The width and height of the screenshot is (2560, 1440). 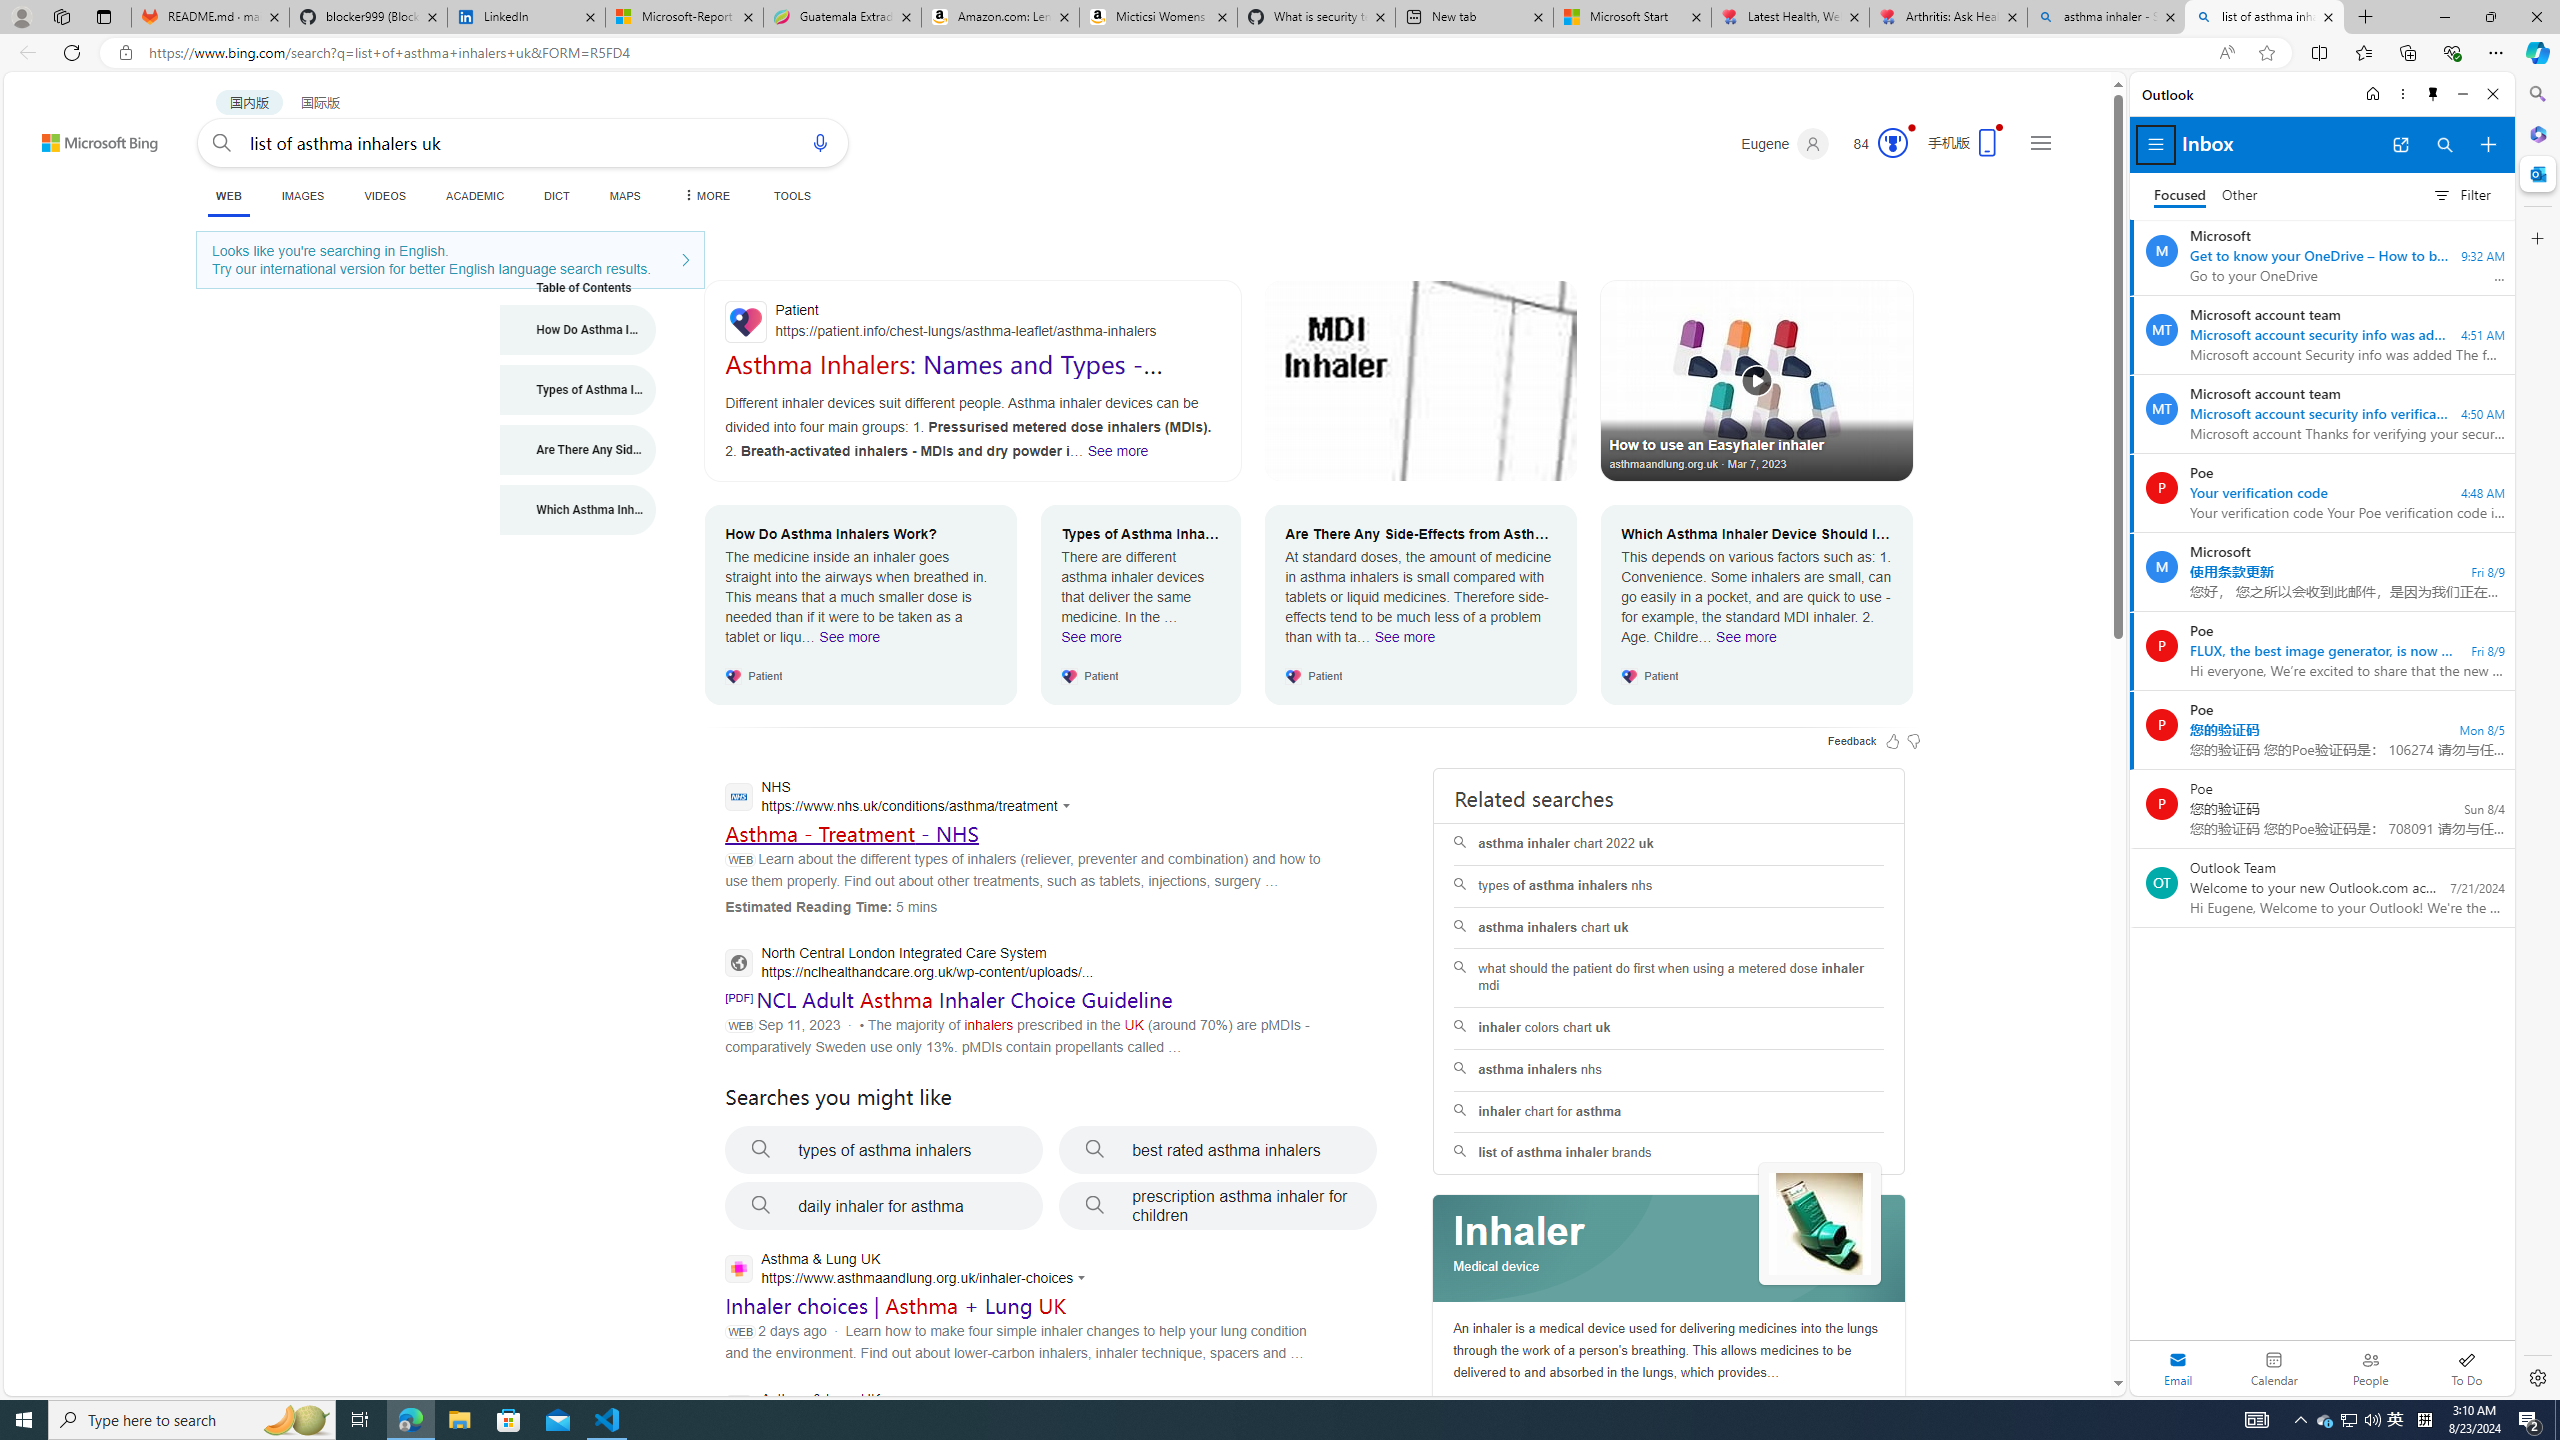 I want to click on ACADEMIC, so click(x=474, y=196).